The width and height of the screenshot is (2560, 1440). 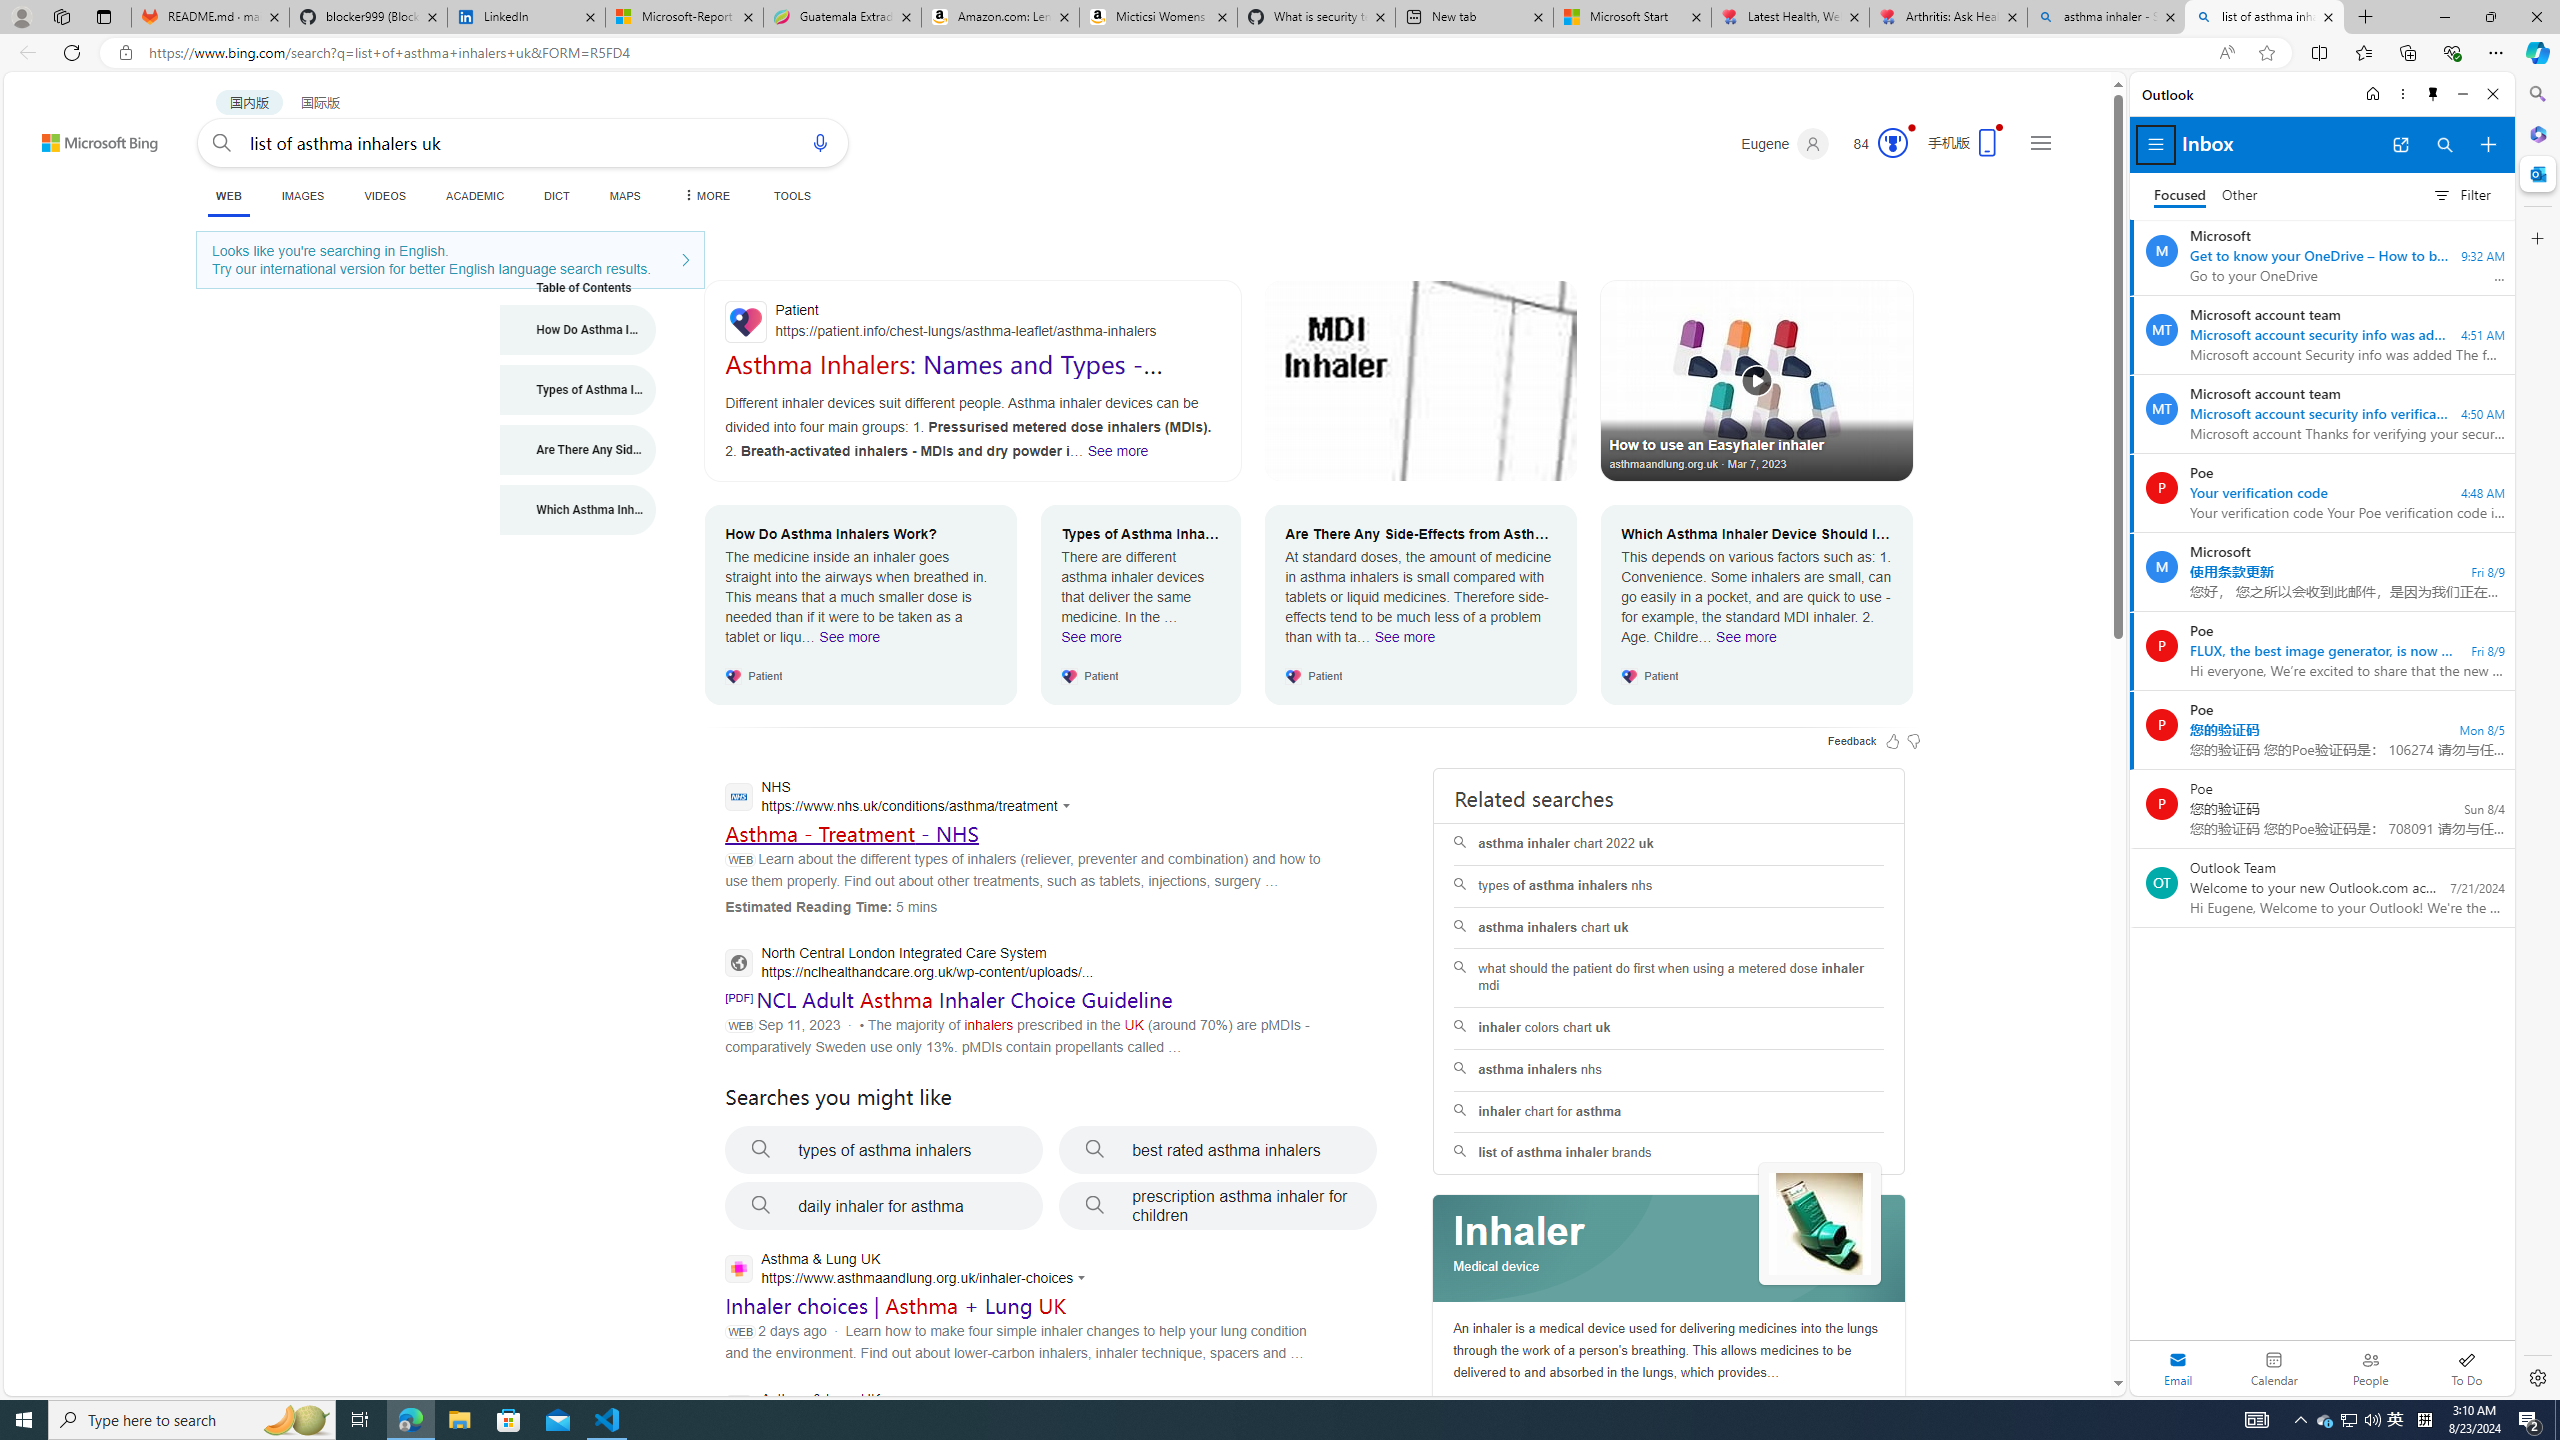 I want to click on ACADEMIC, so click(x=474, y=196).